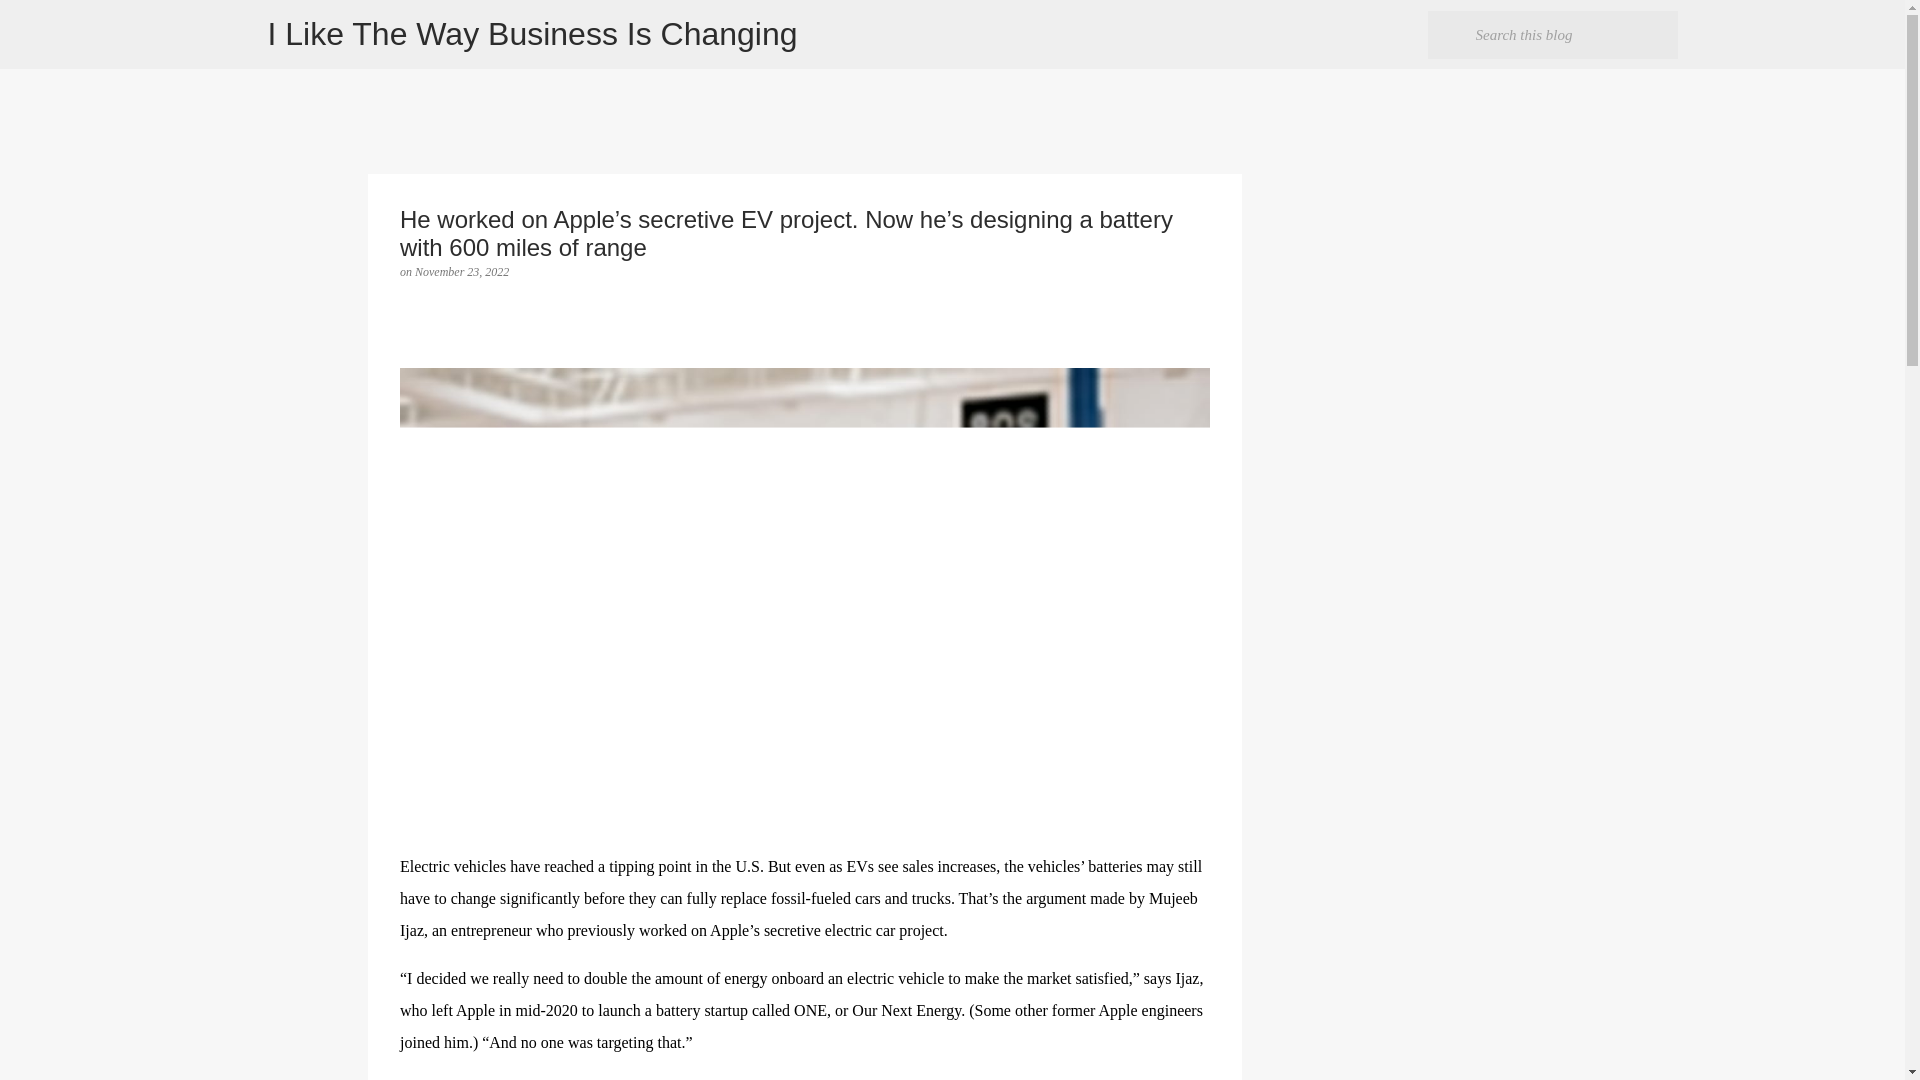 This screenshot has width=1920, height=1080. I want to click on I Like The Way Business Is Changing, so click(533, 34).